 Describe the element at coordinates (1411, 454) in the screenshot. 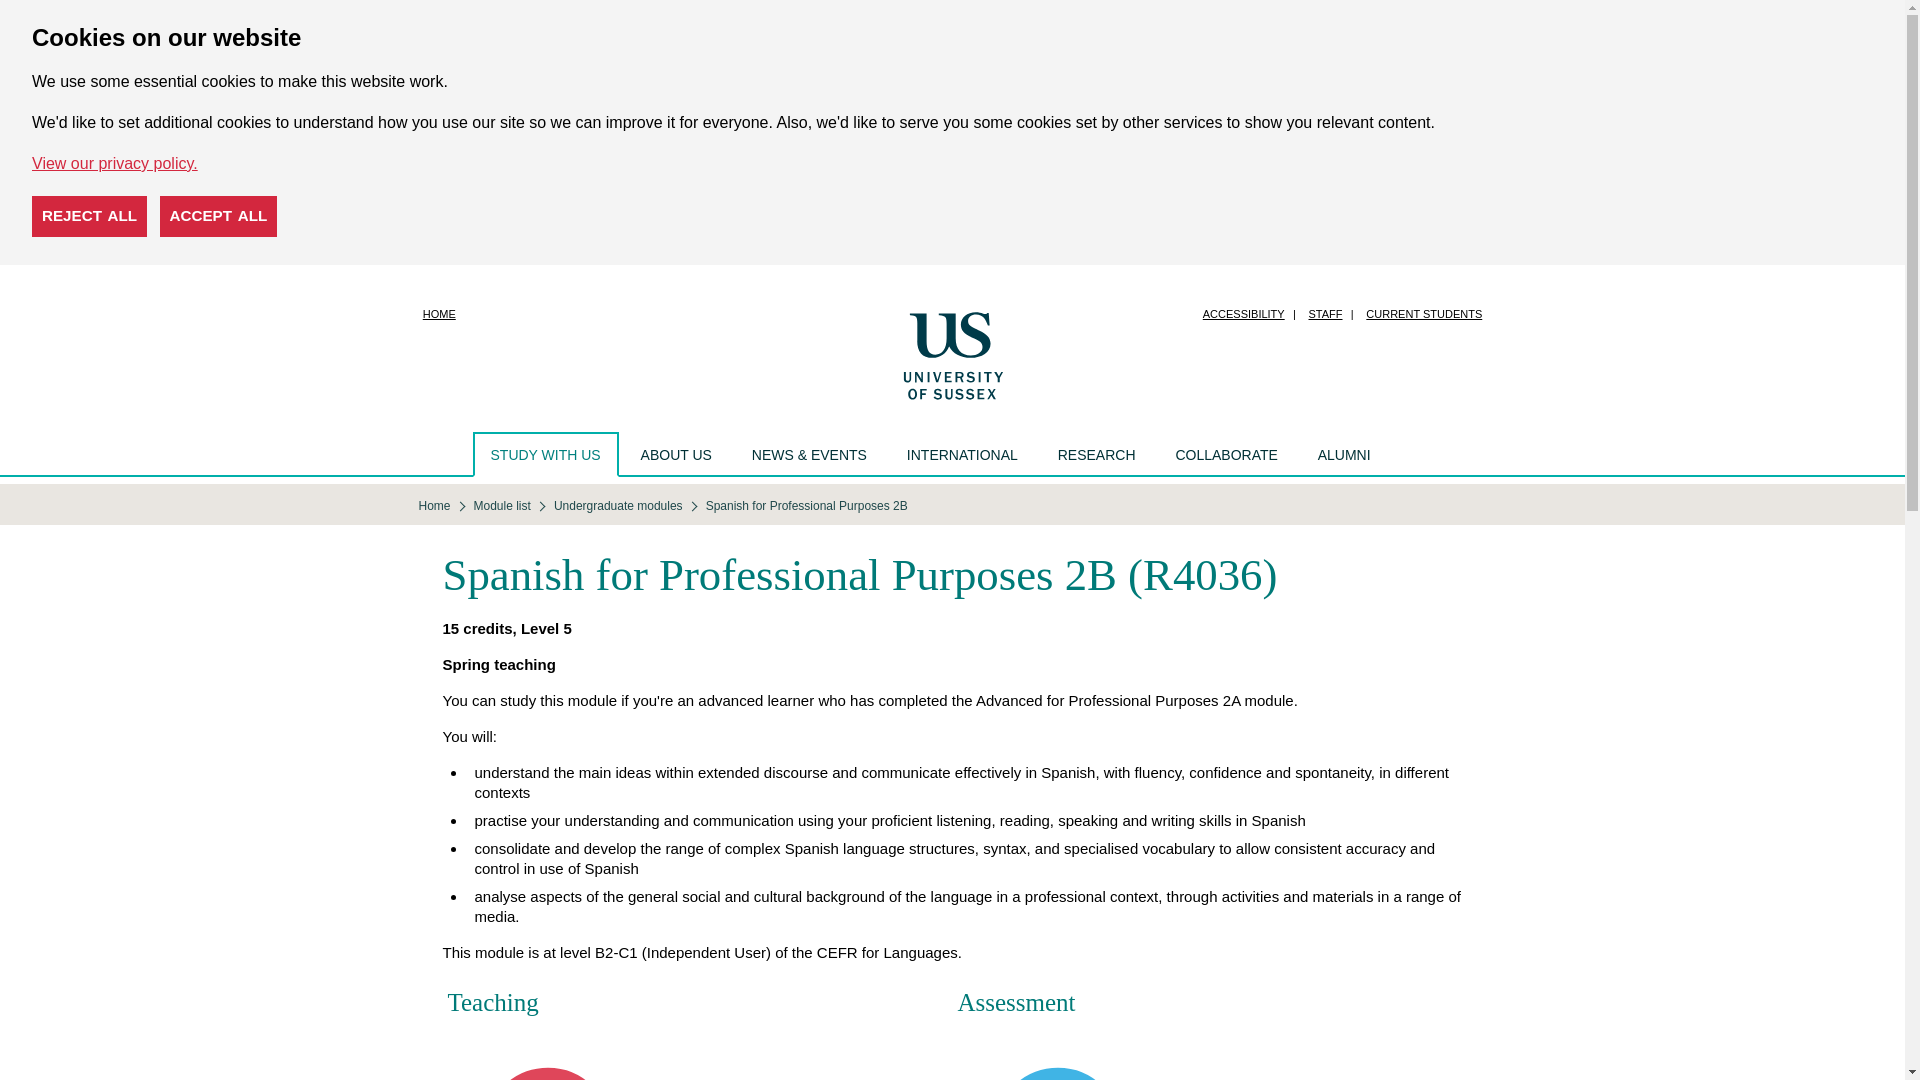

I see `Search` at that location.